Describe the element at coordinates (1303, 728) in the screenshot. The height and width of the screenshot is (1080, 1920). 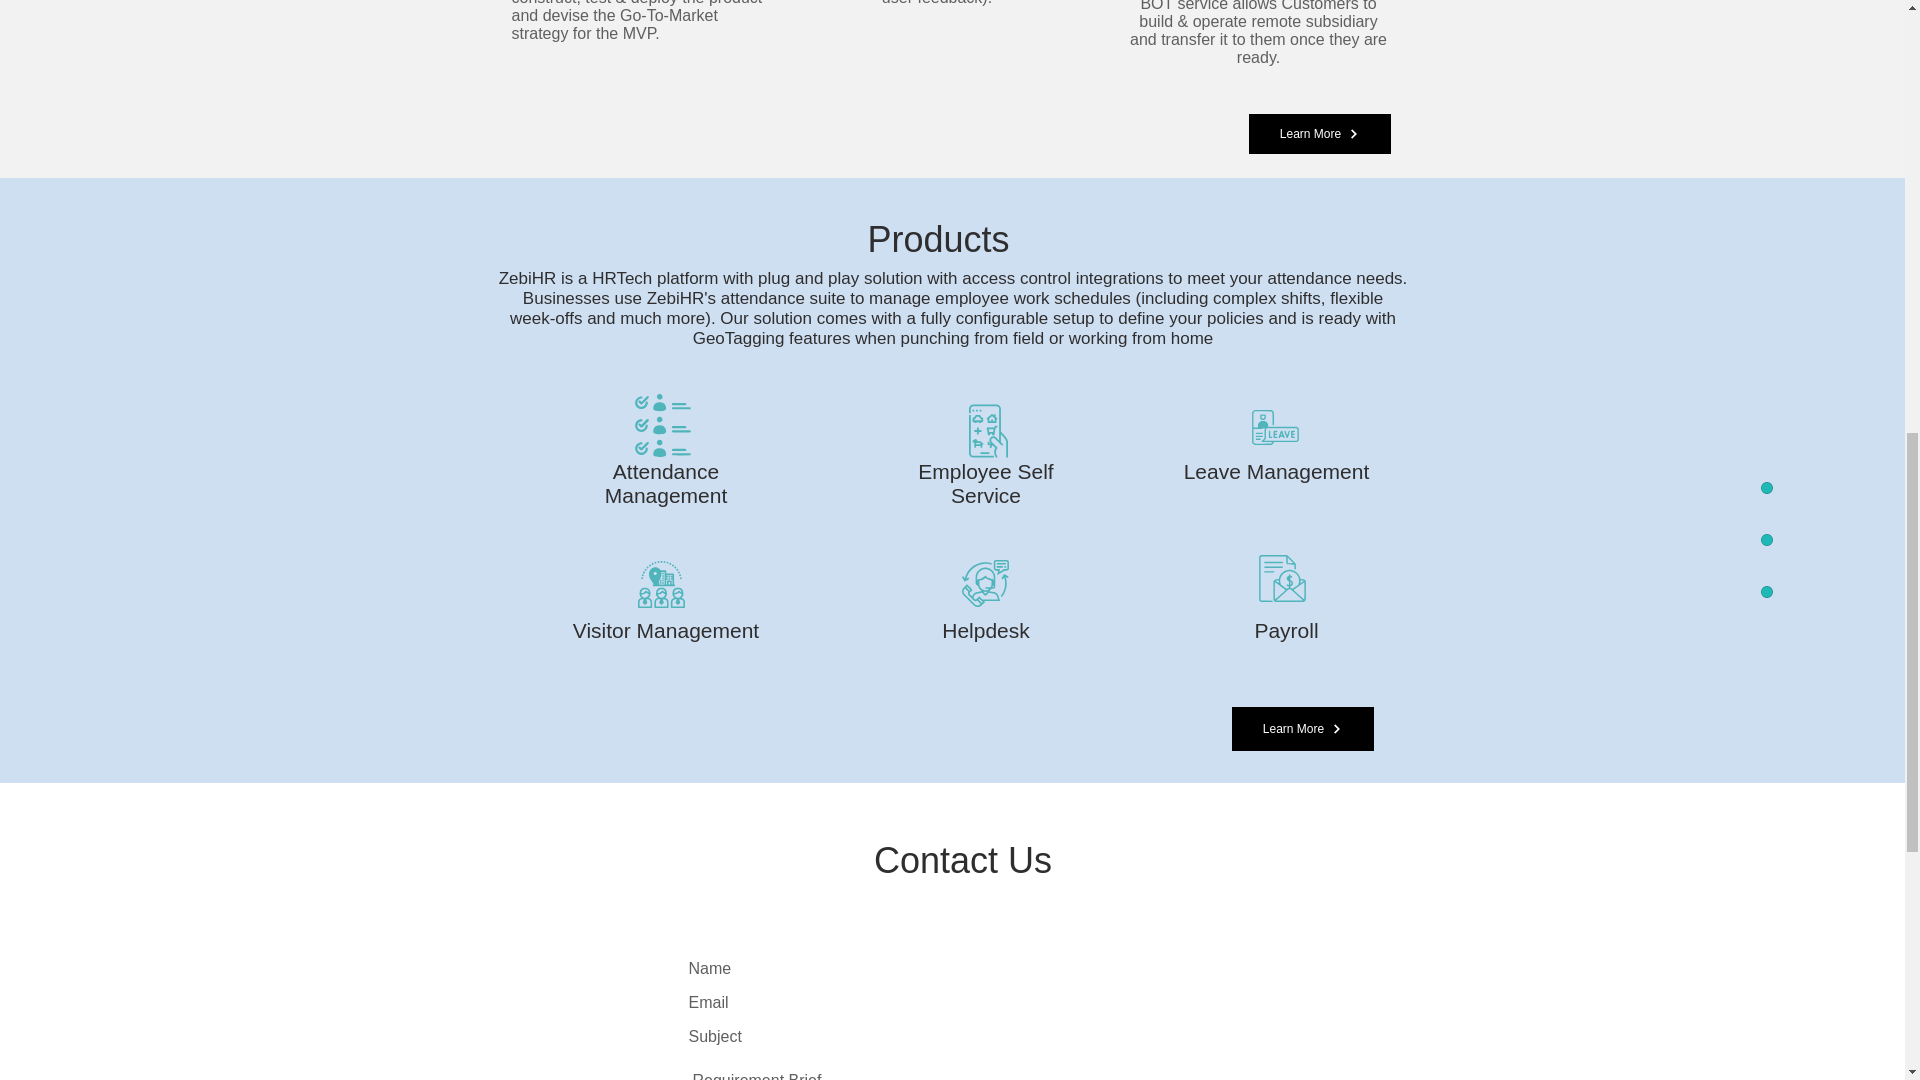
I see `Learn More` at that location.